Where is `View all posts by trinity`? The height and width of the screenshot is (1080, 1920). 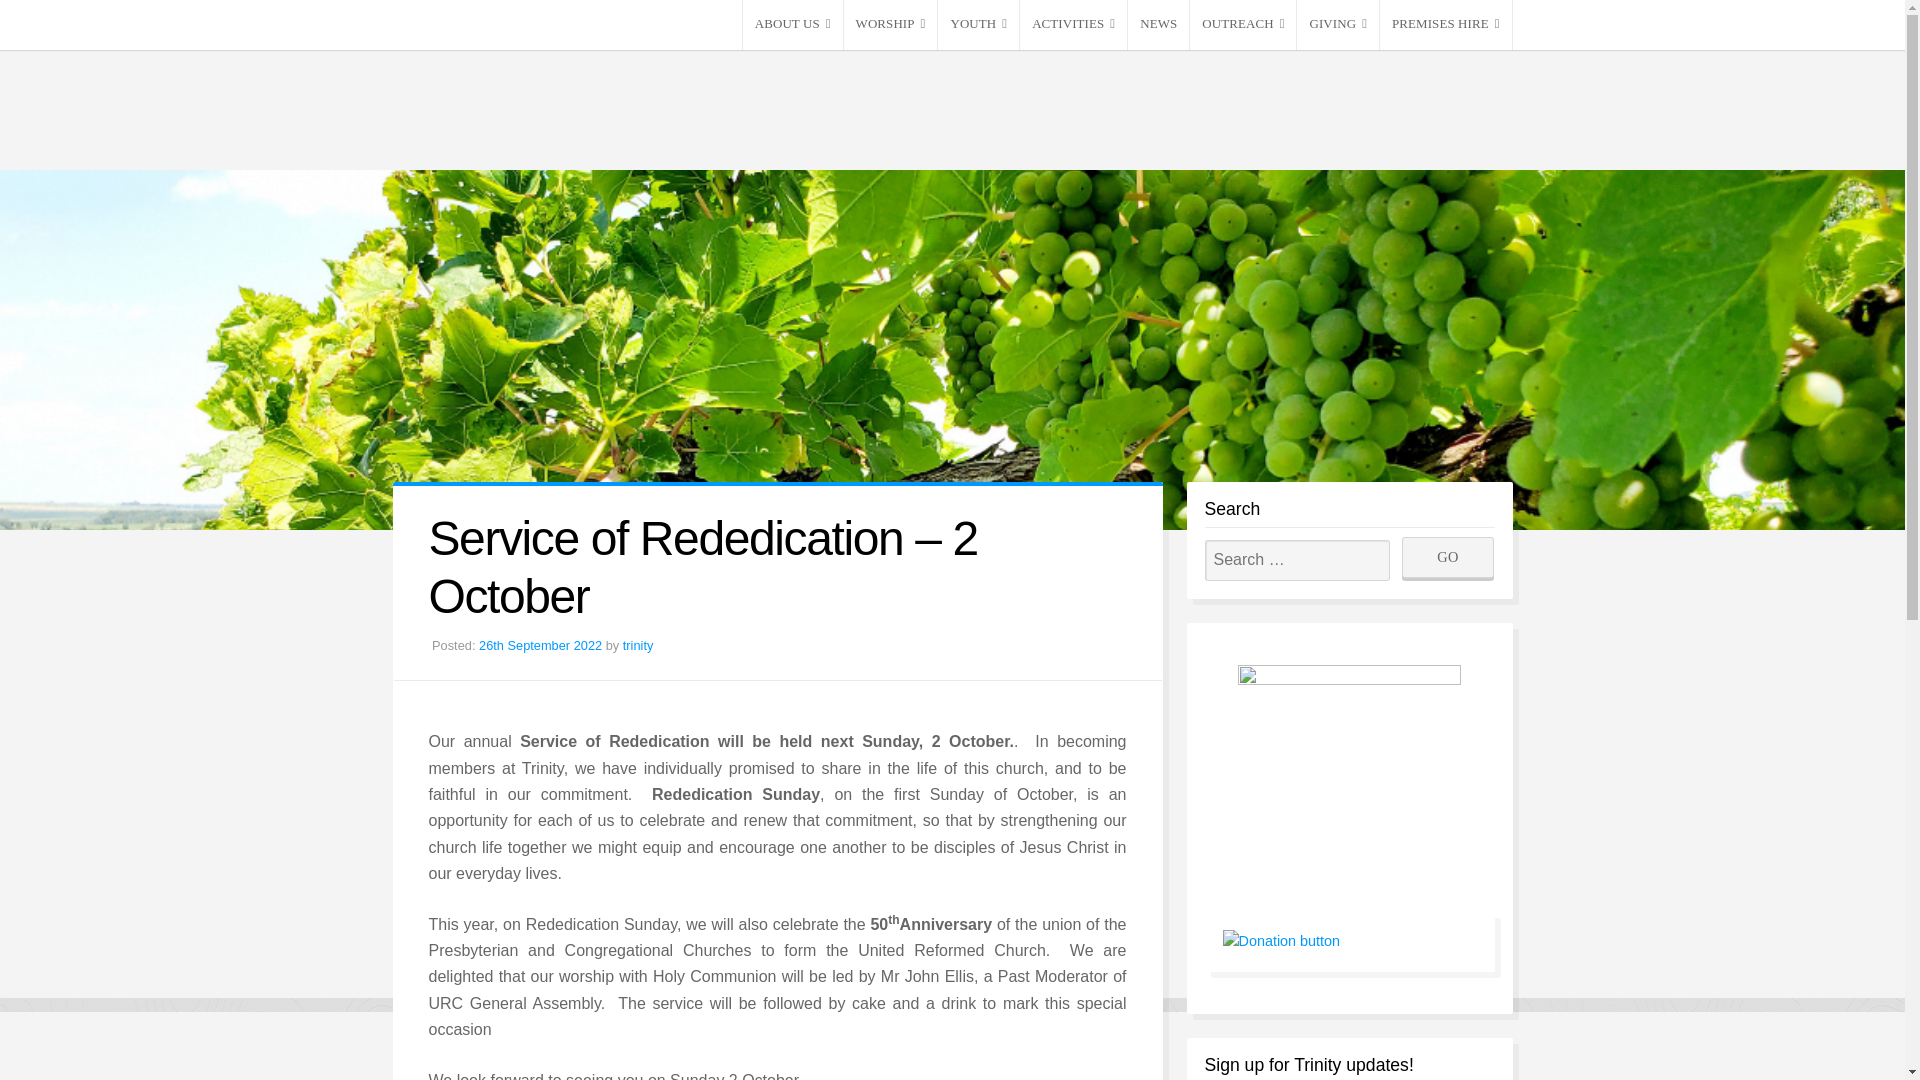 View all posts by trinity is located at coordinates (638, 646).